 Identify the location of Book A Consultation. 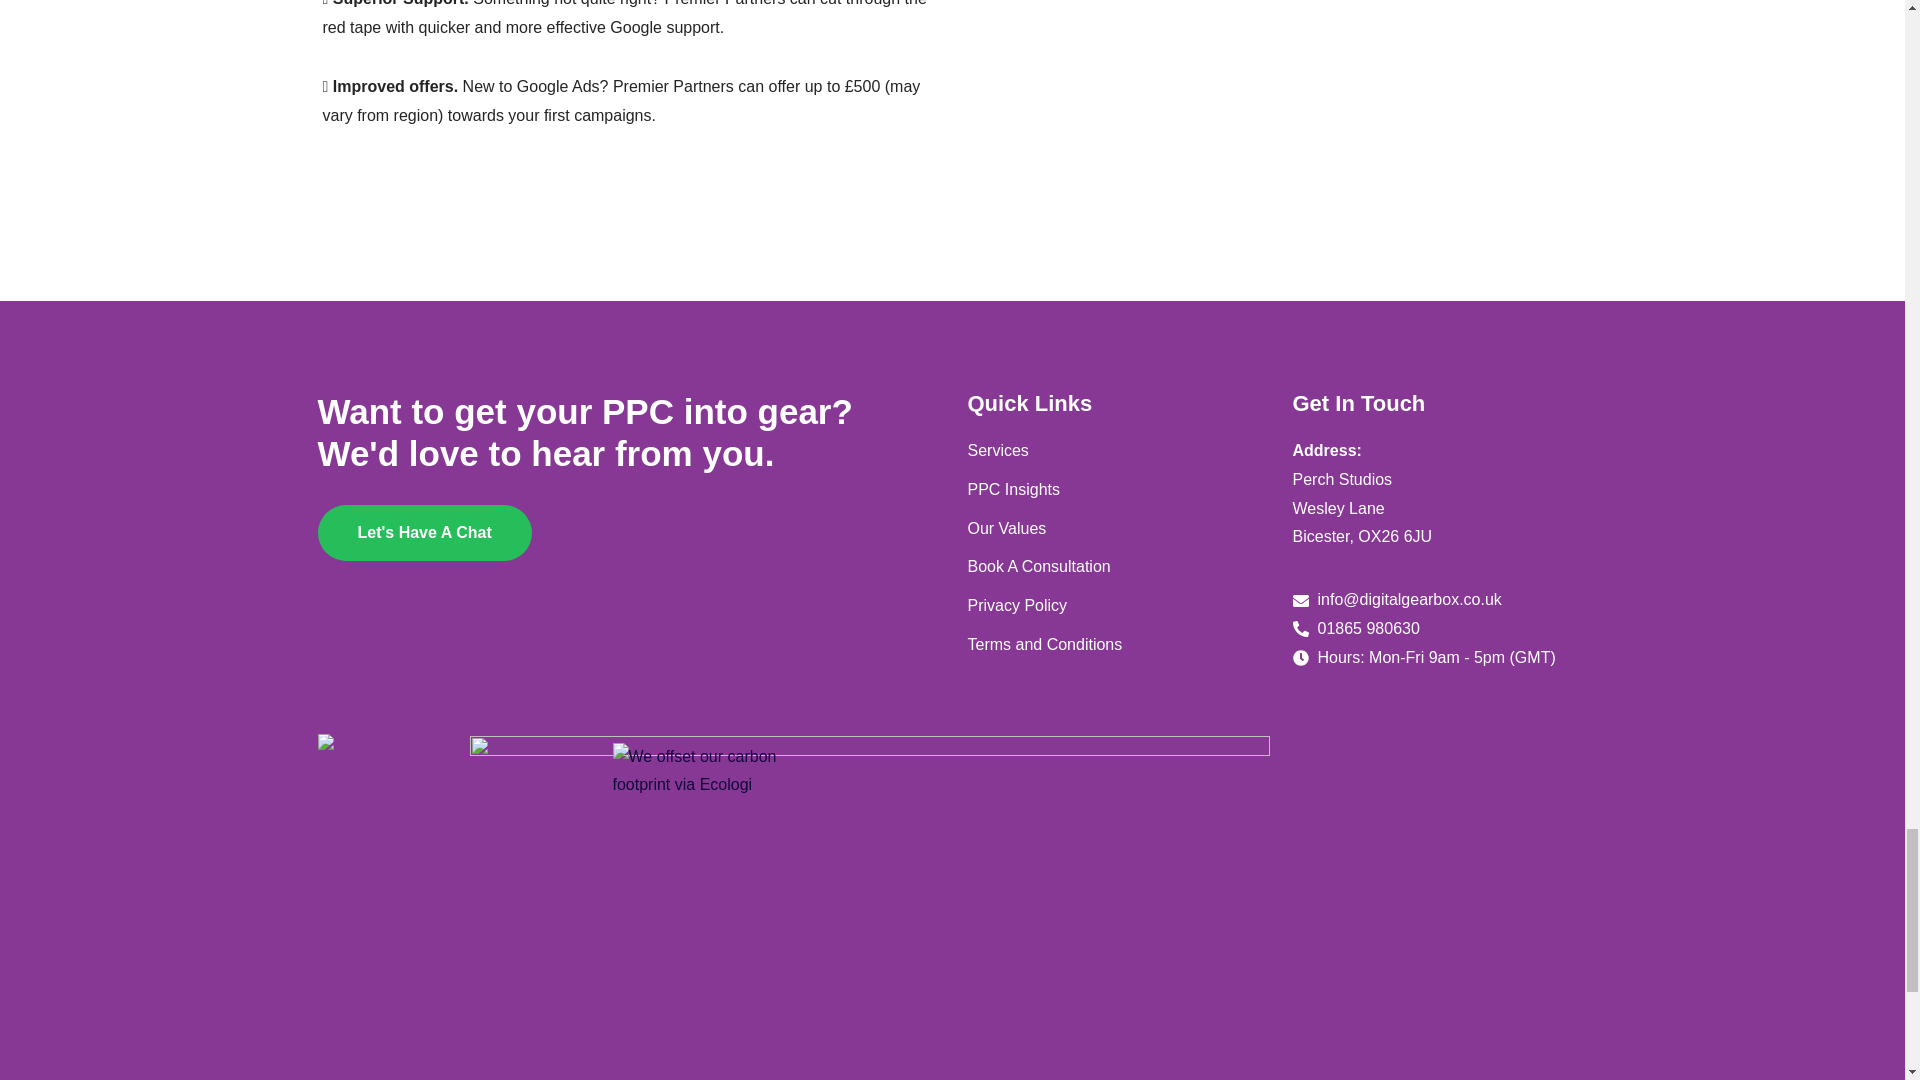
(1115, 567).